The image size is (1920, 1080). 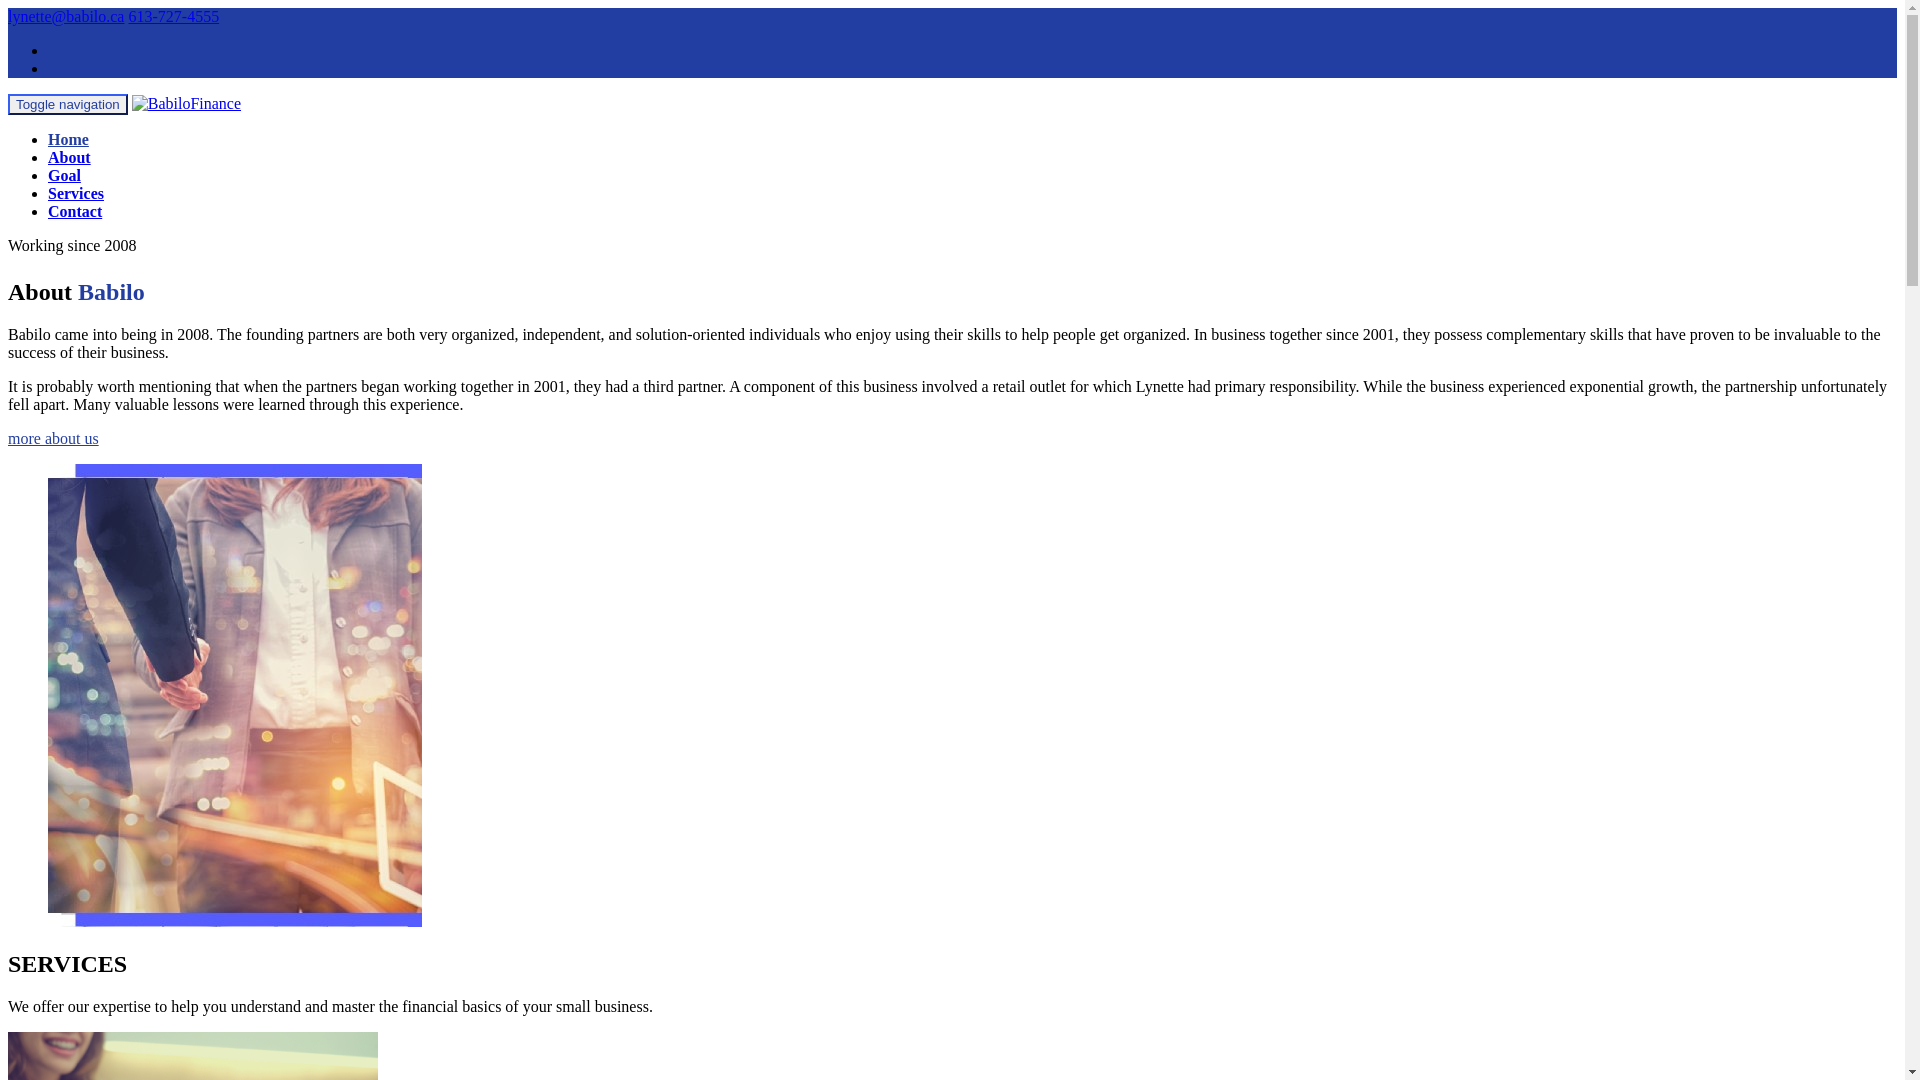 What do you see at coordinates (64, 176) in the screenshot?
I see `Goal` at bounding box center [64, 176].